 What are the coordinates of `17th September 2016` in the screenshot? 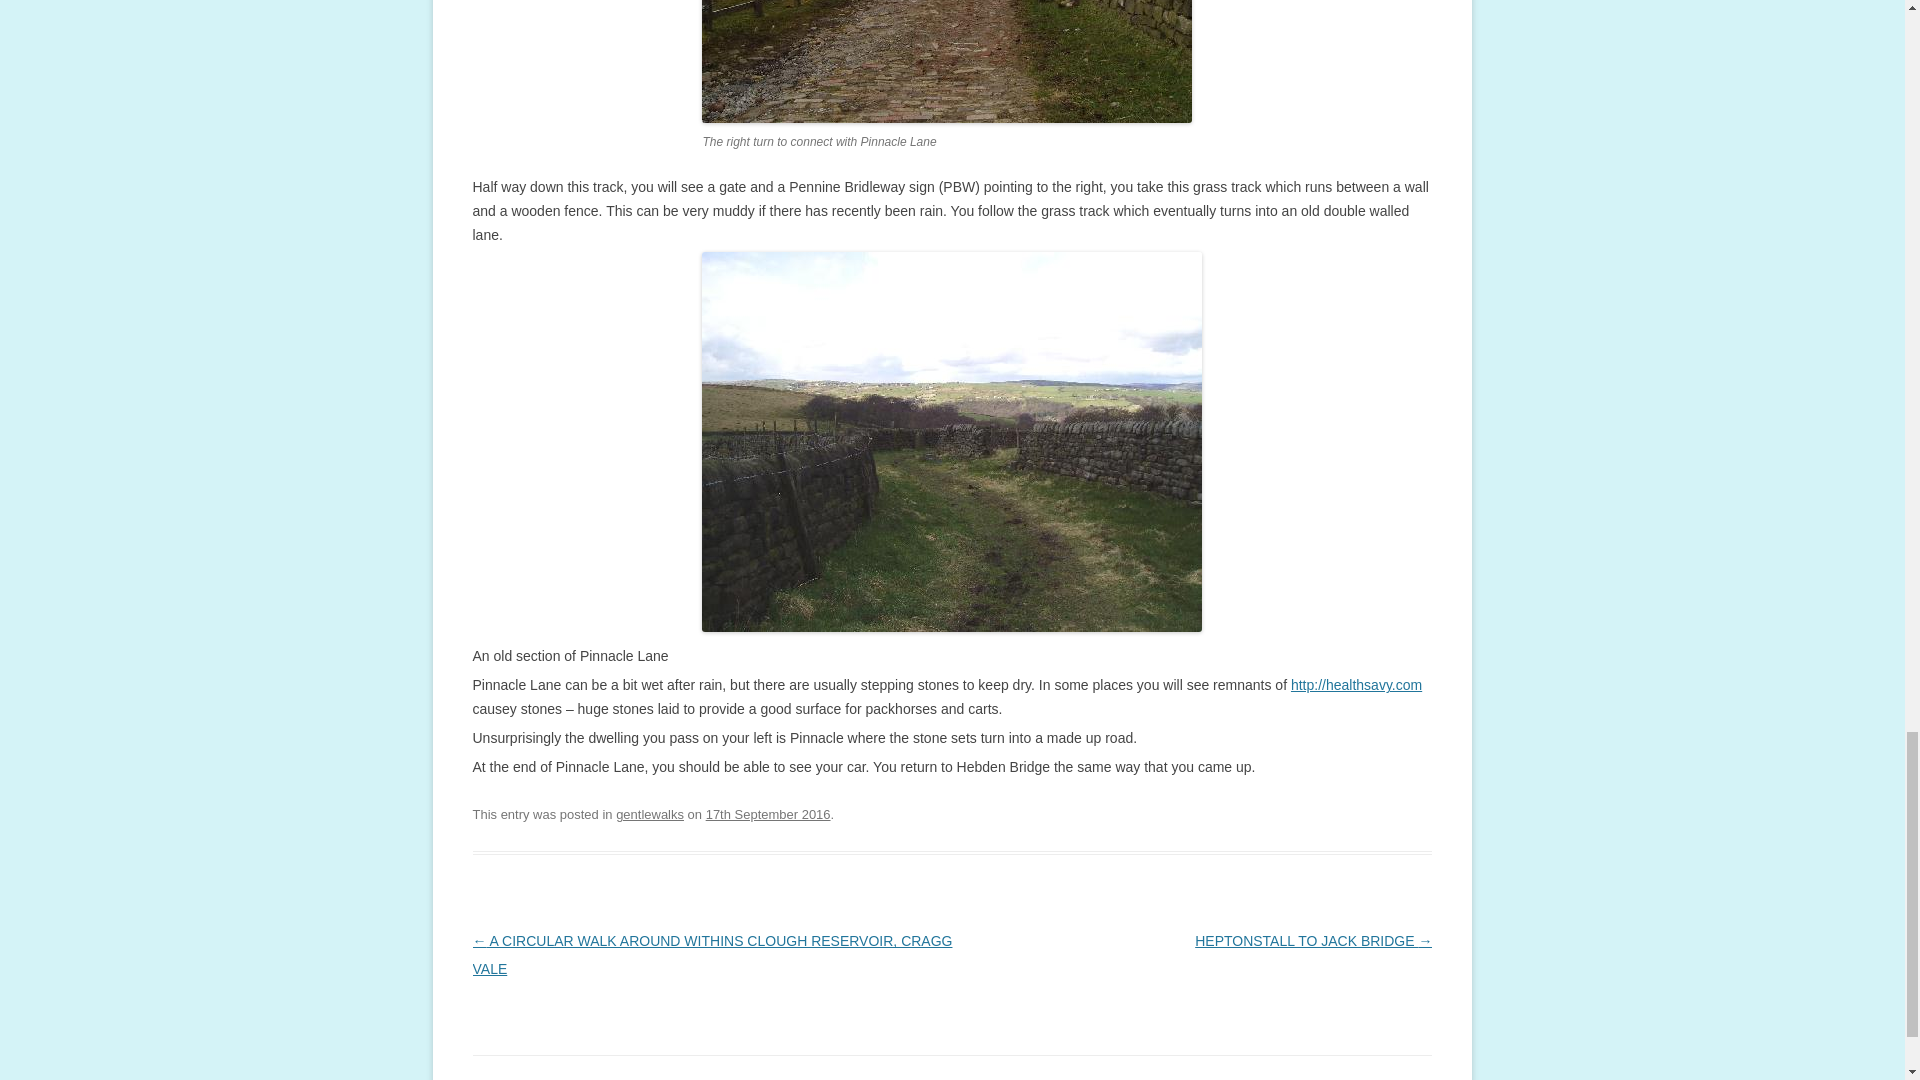 It's located at (768, 814).